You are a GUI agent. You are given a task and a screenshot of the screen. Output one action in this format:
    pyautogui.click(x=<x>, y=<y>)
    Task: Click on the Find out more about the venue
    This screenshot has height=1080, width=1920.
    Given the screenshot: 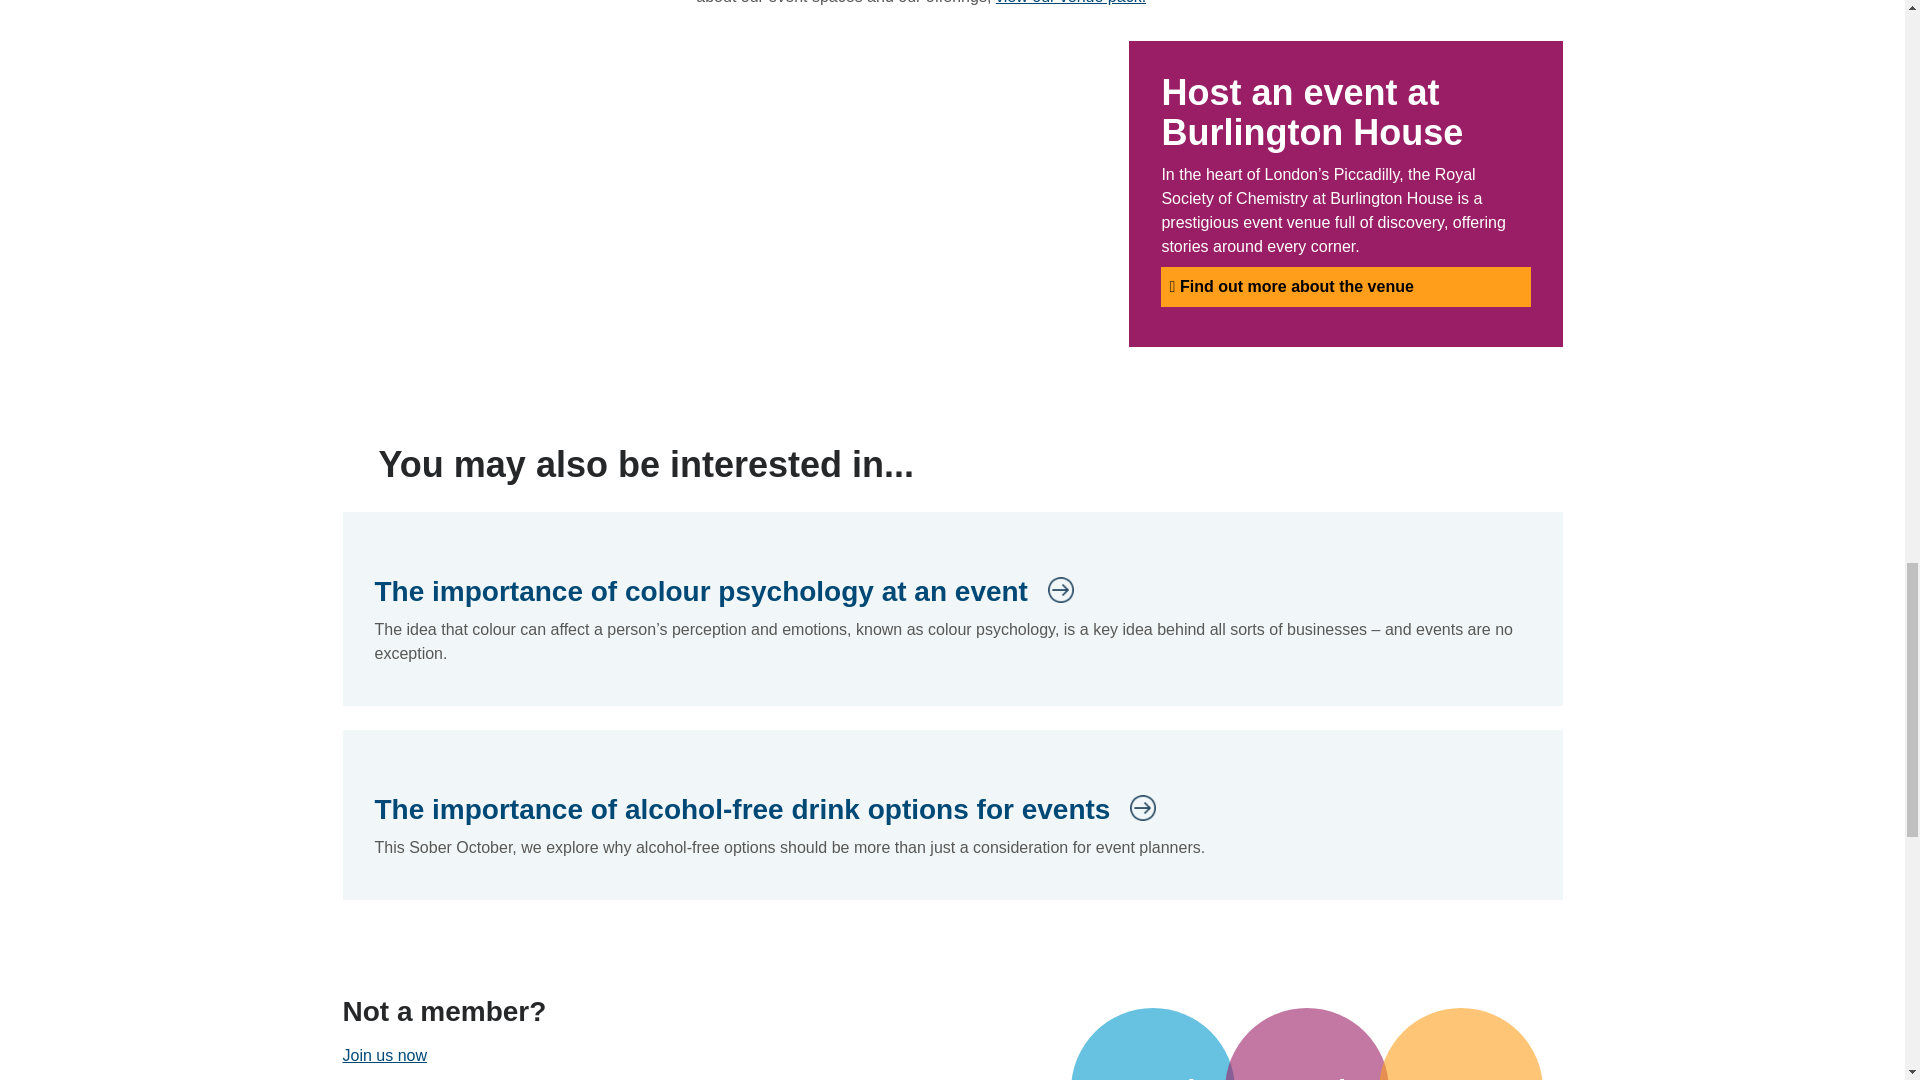 What is the action you would take?
    pyautogui.click(x=1346, y=286)
    